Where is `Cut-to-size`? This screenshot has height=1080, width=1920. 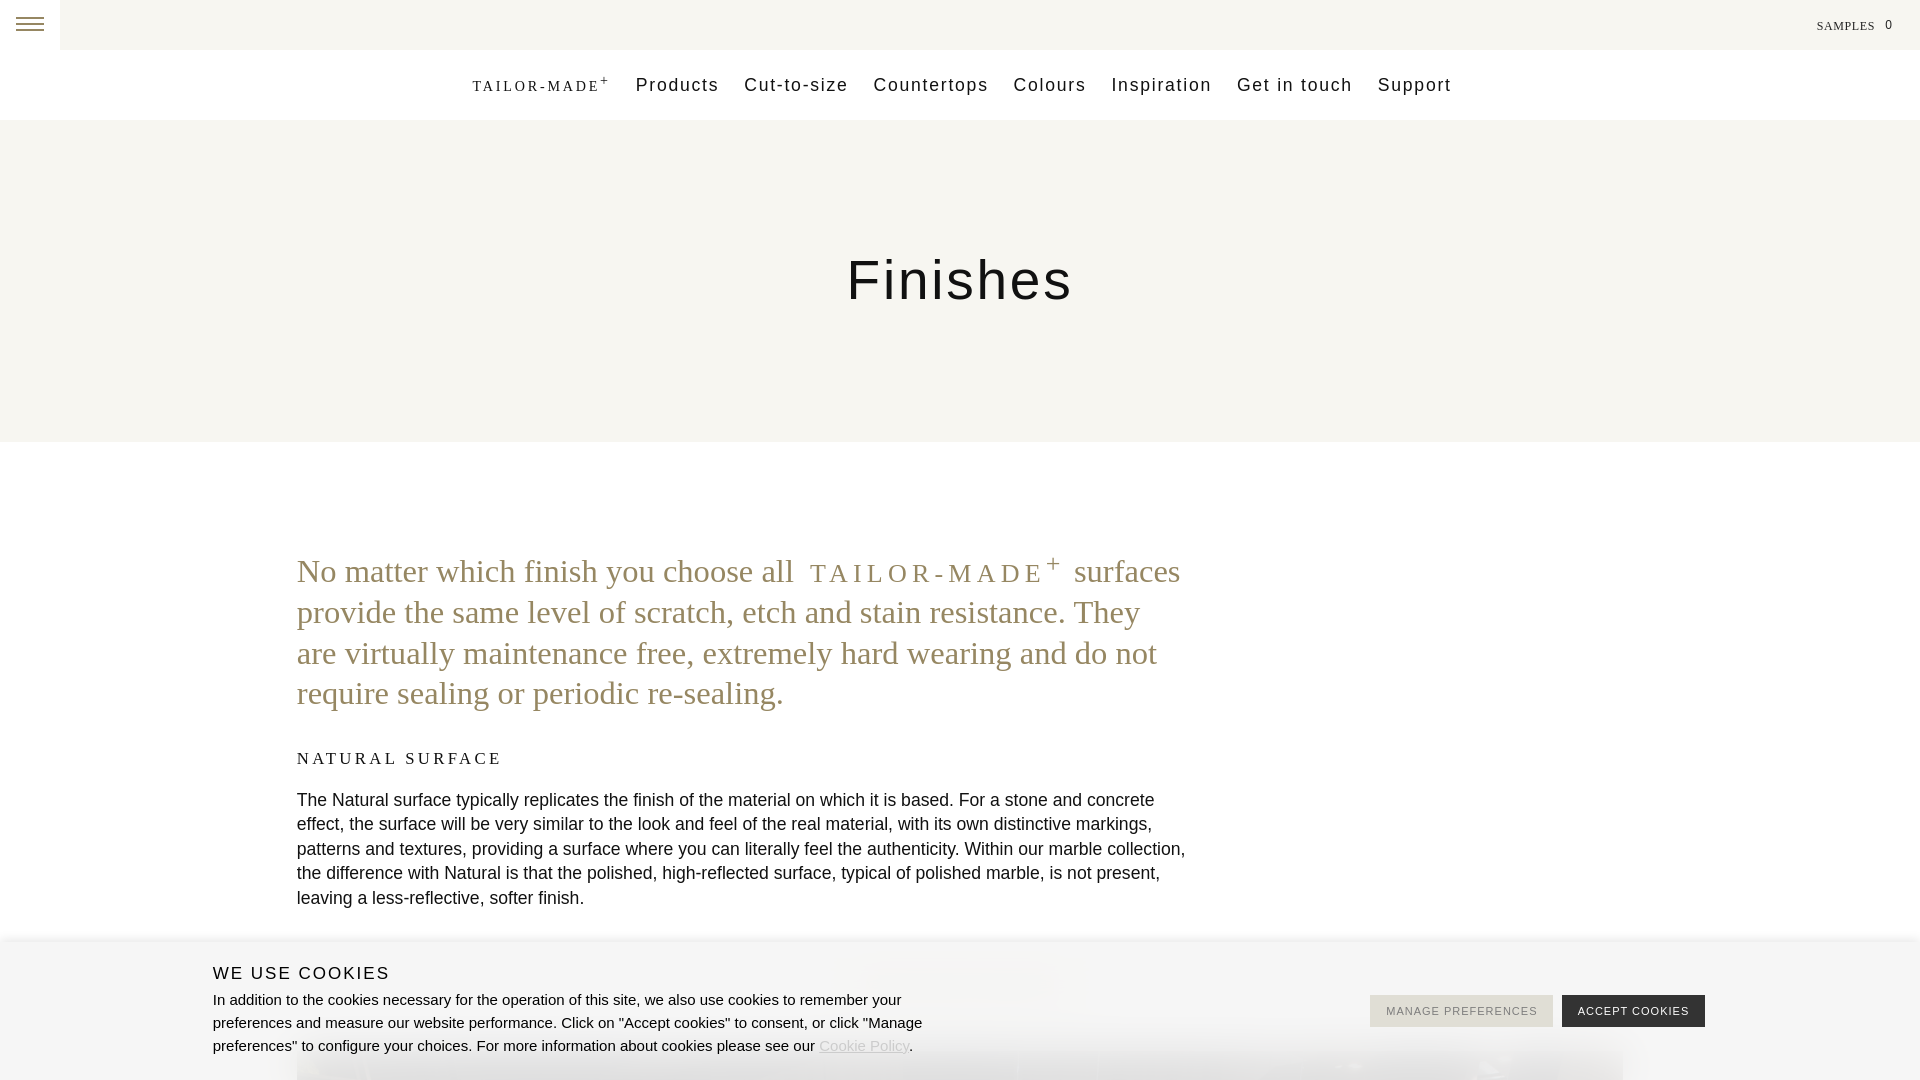 Cut-to-size is located at coordinates (796, 84).